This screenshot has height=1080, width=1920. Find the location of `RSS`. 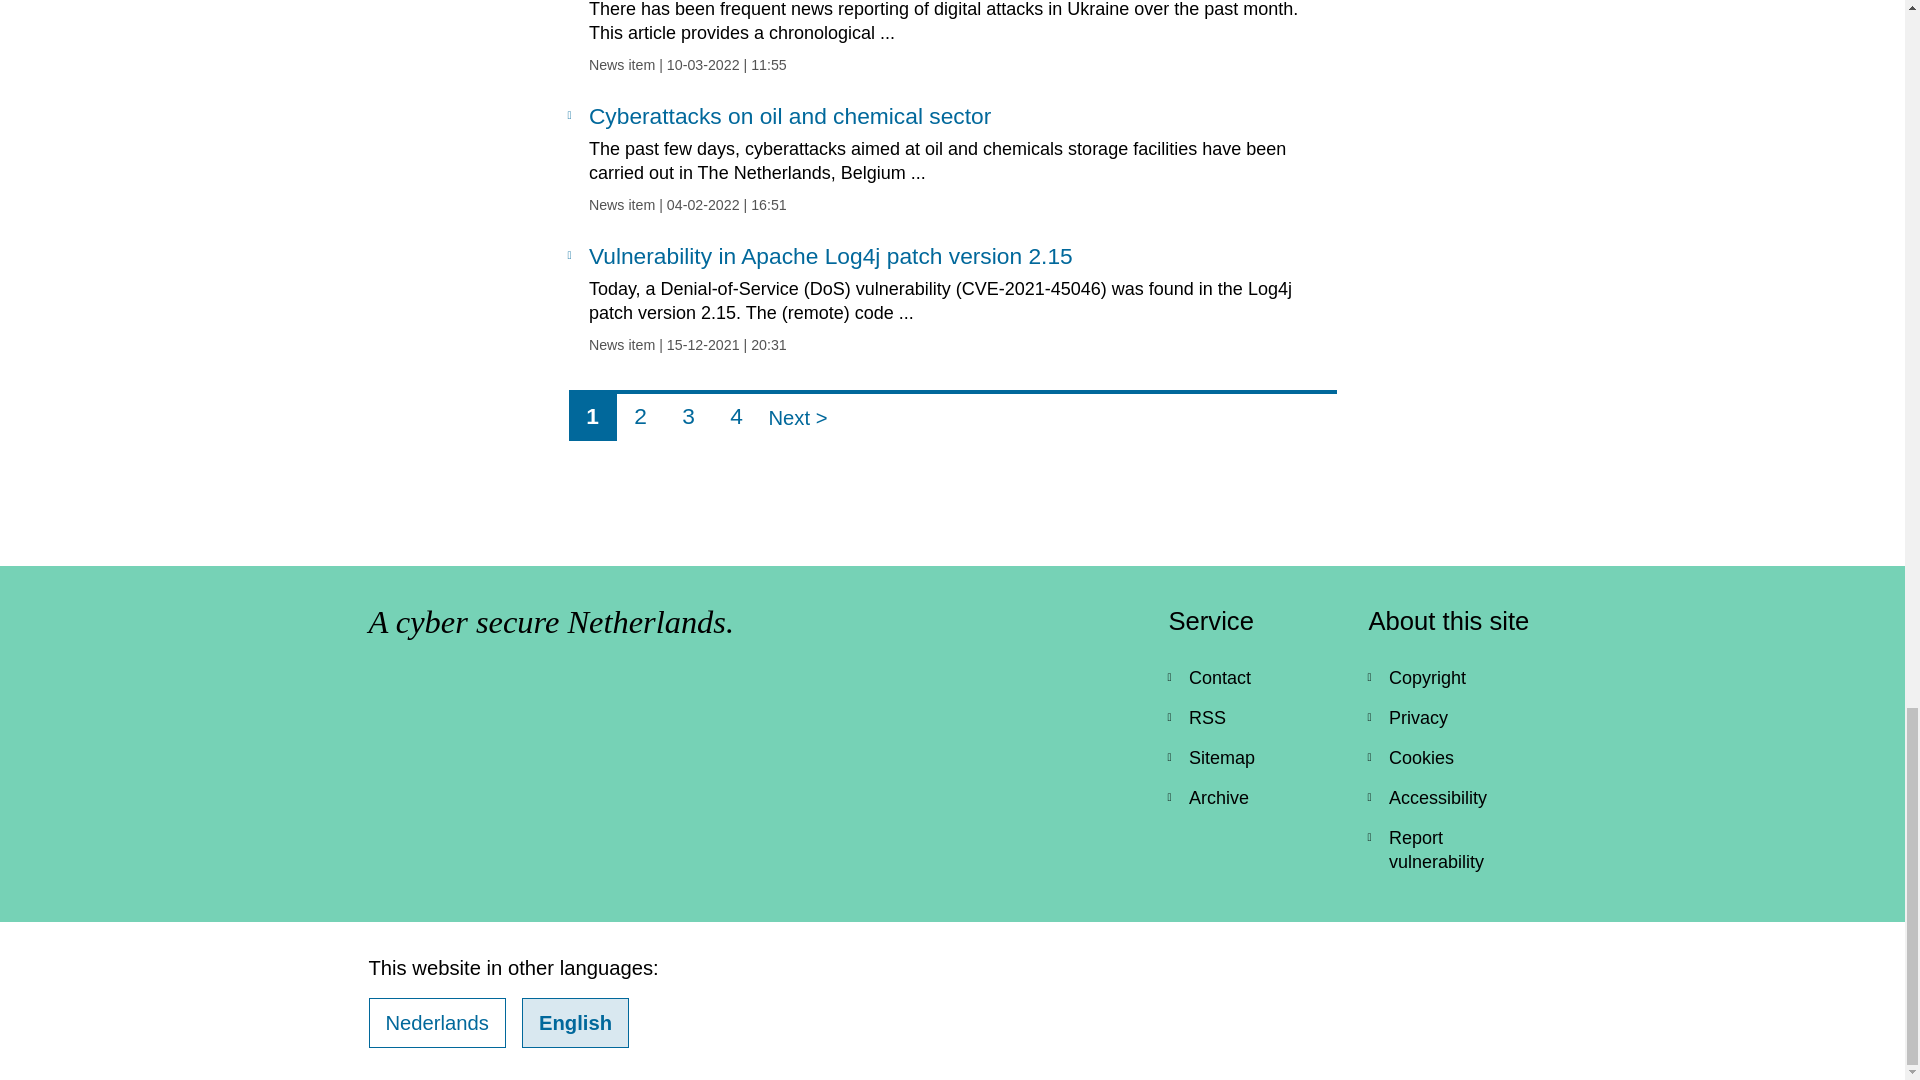

RSS is located at coordinates (1452, 757).